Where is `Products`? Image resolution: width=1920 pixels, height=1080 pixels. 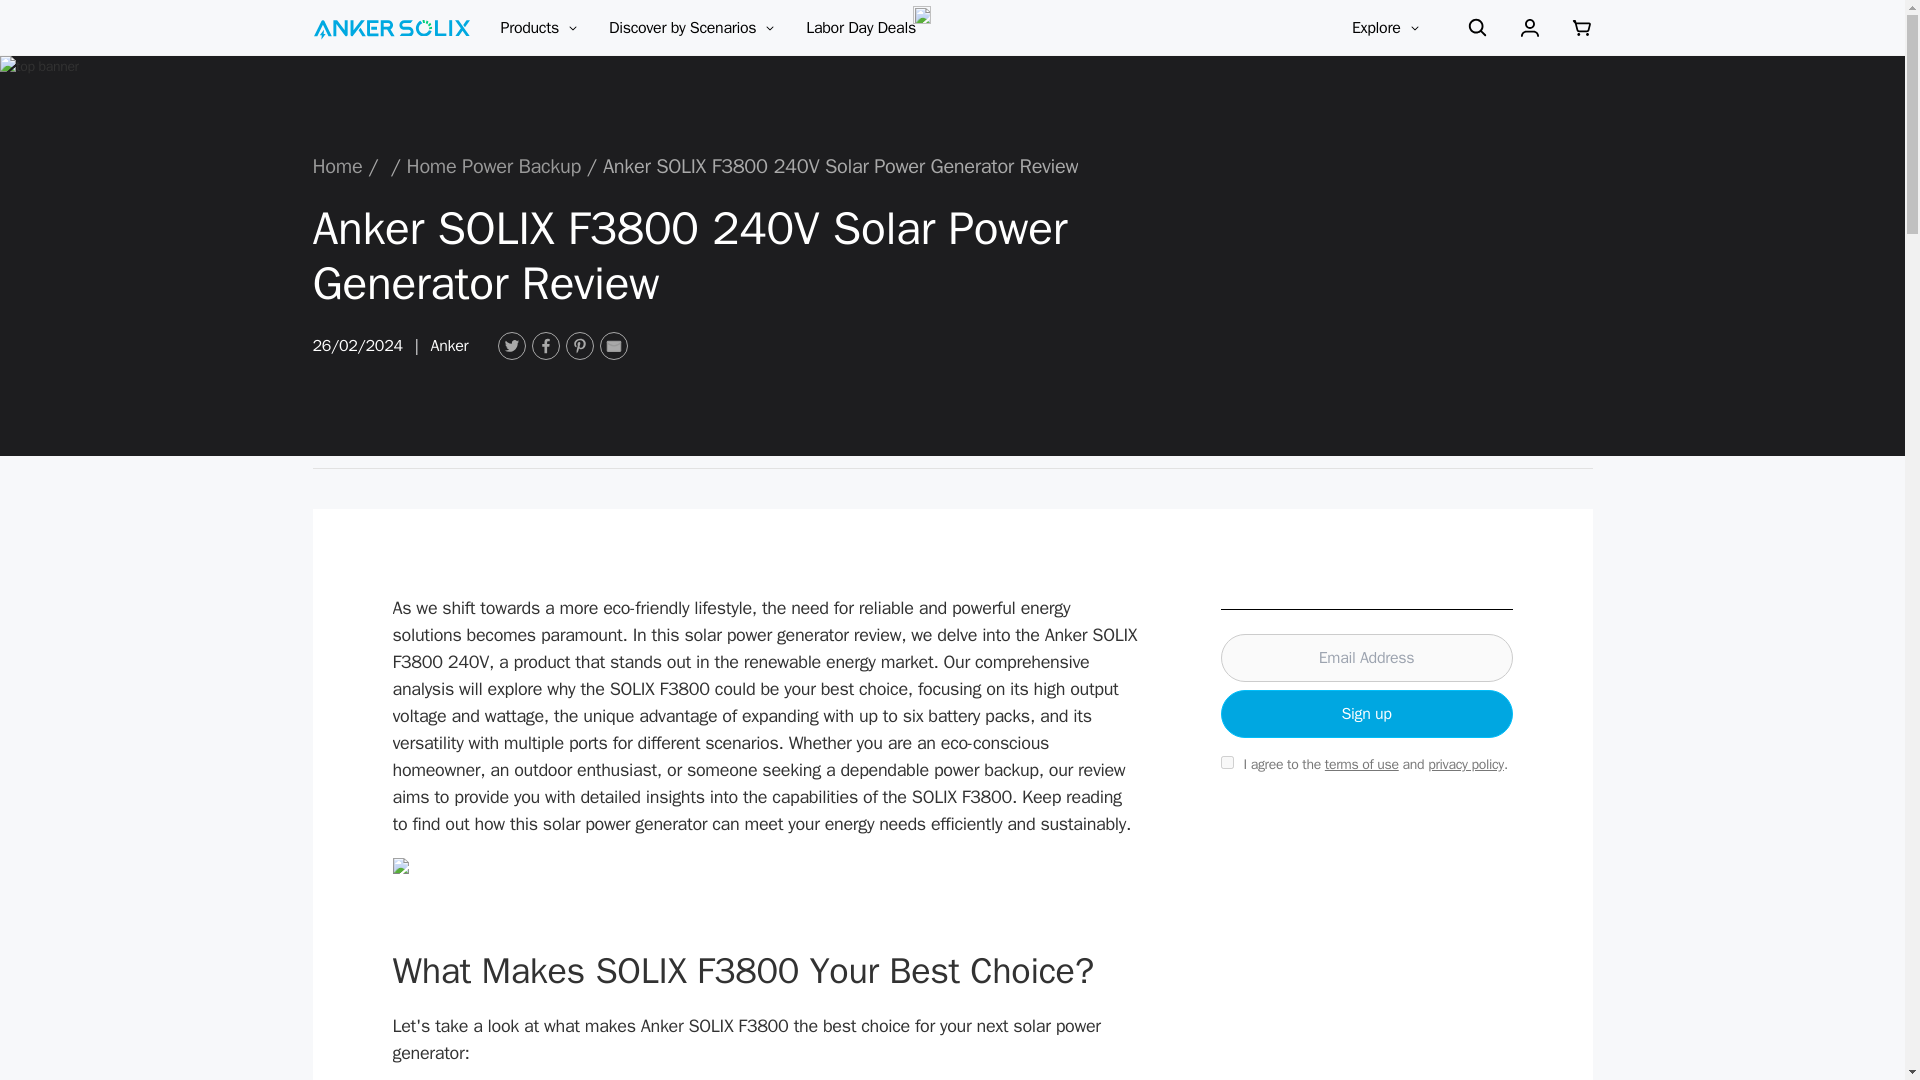 Products is located at coordinates (528, 28).